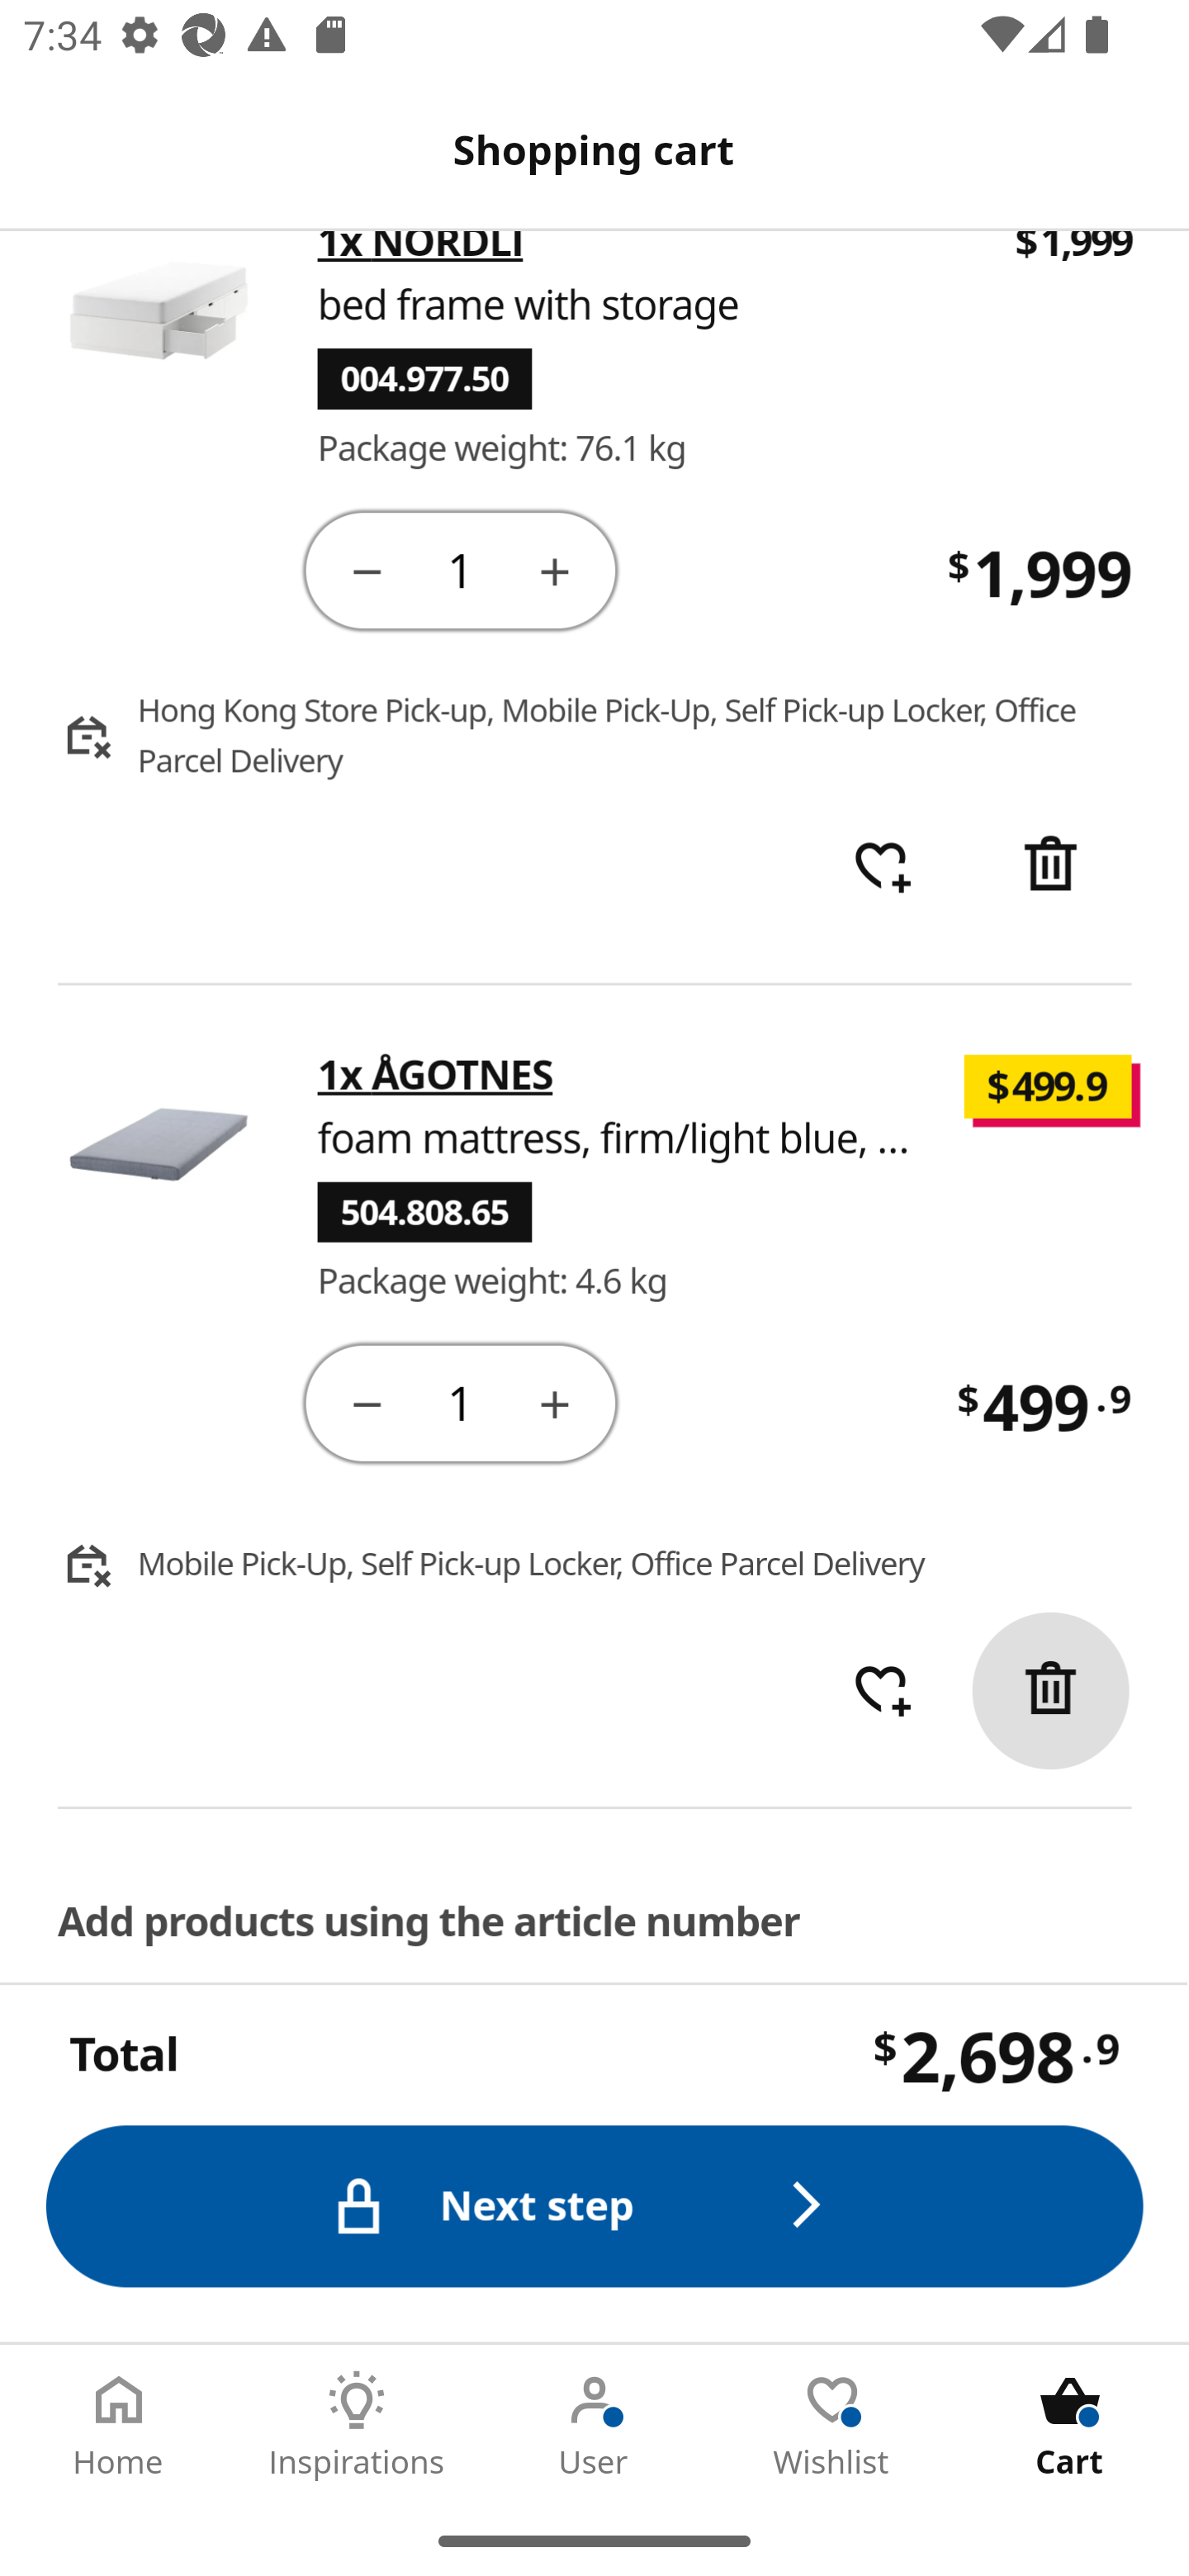  Describe the element at coordinates (1070, 2425) in the screenshot. I see `Cart
Tab 5 of 5` at that location.